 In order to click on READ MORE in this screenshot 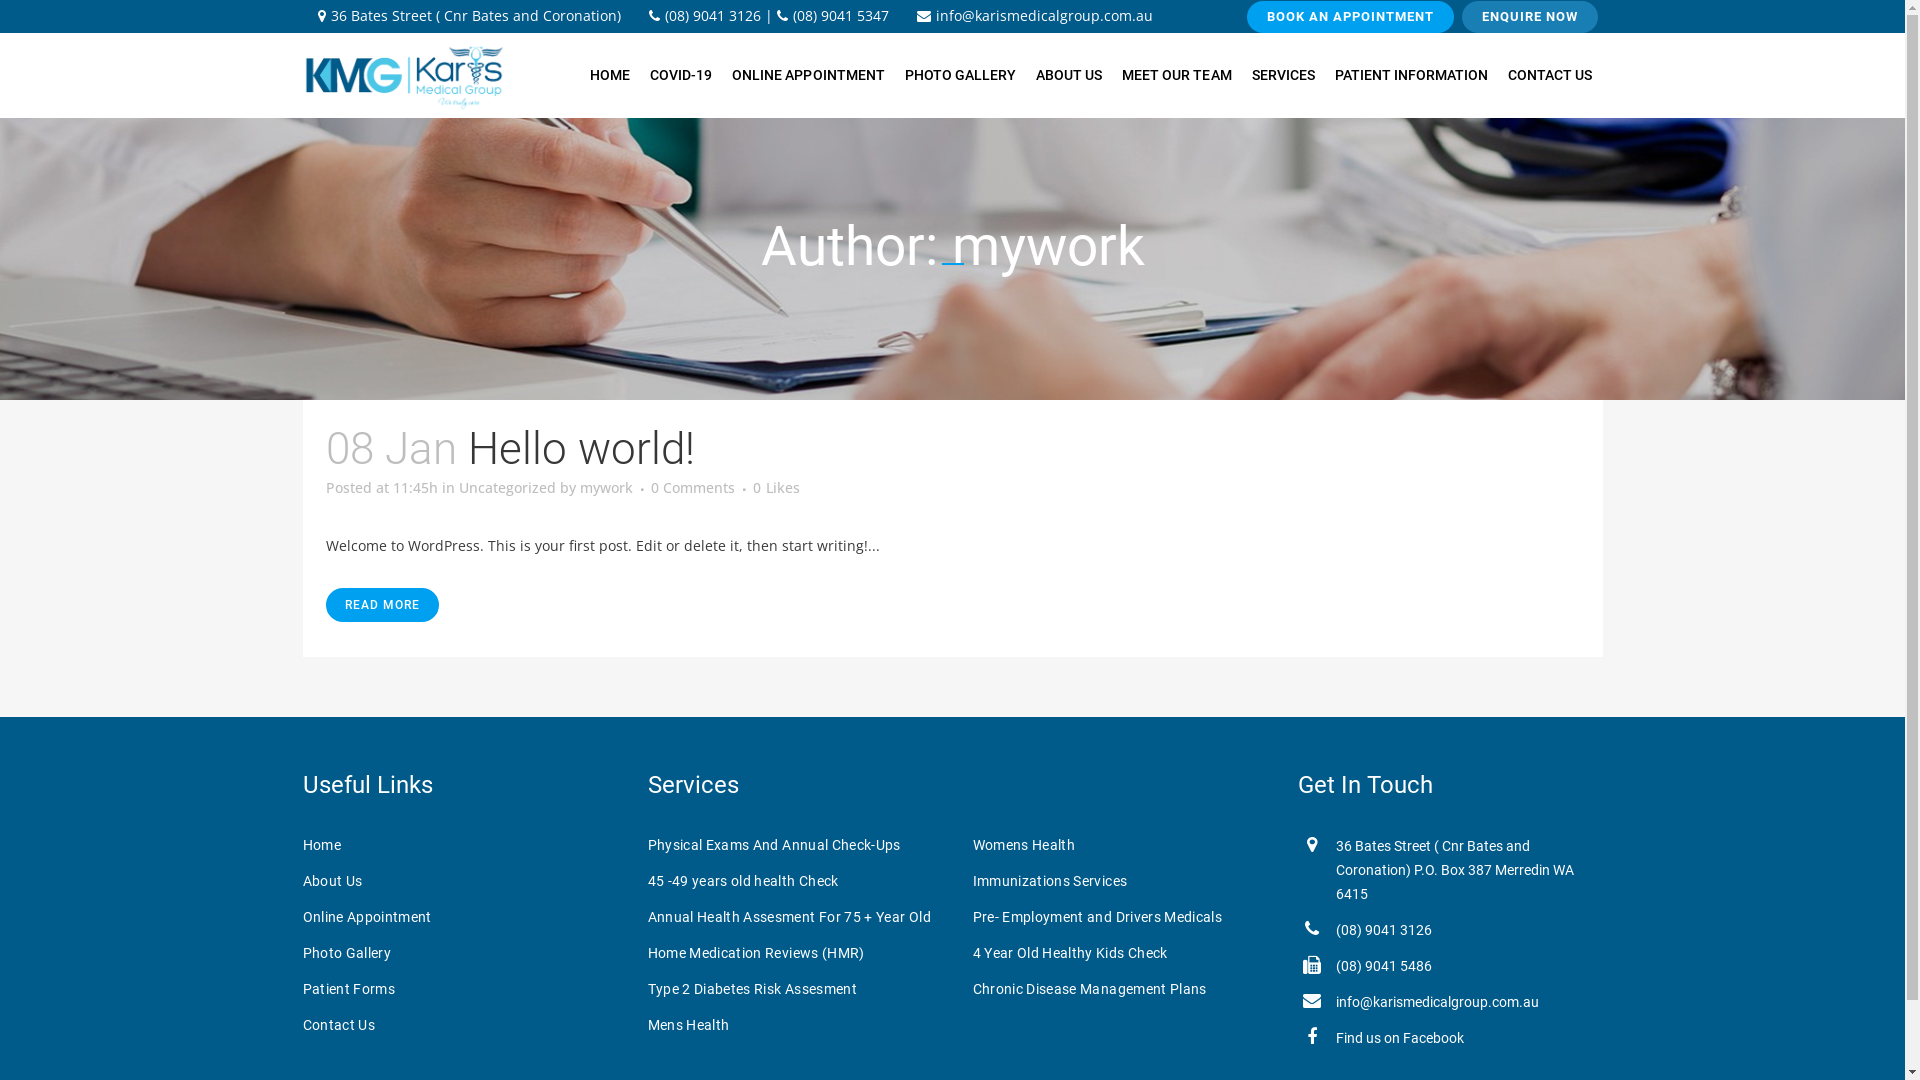, I will do `click(382, 605)`.